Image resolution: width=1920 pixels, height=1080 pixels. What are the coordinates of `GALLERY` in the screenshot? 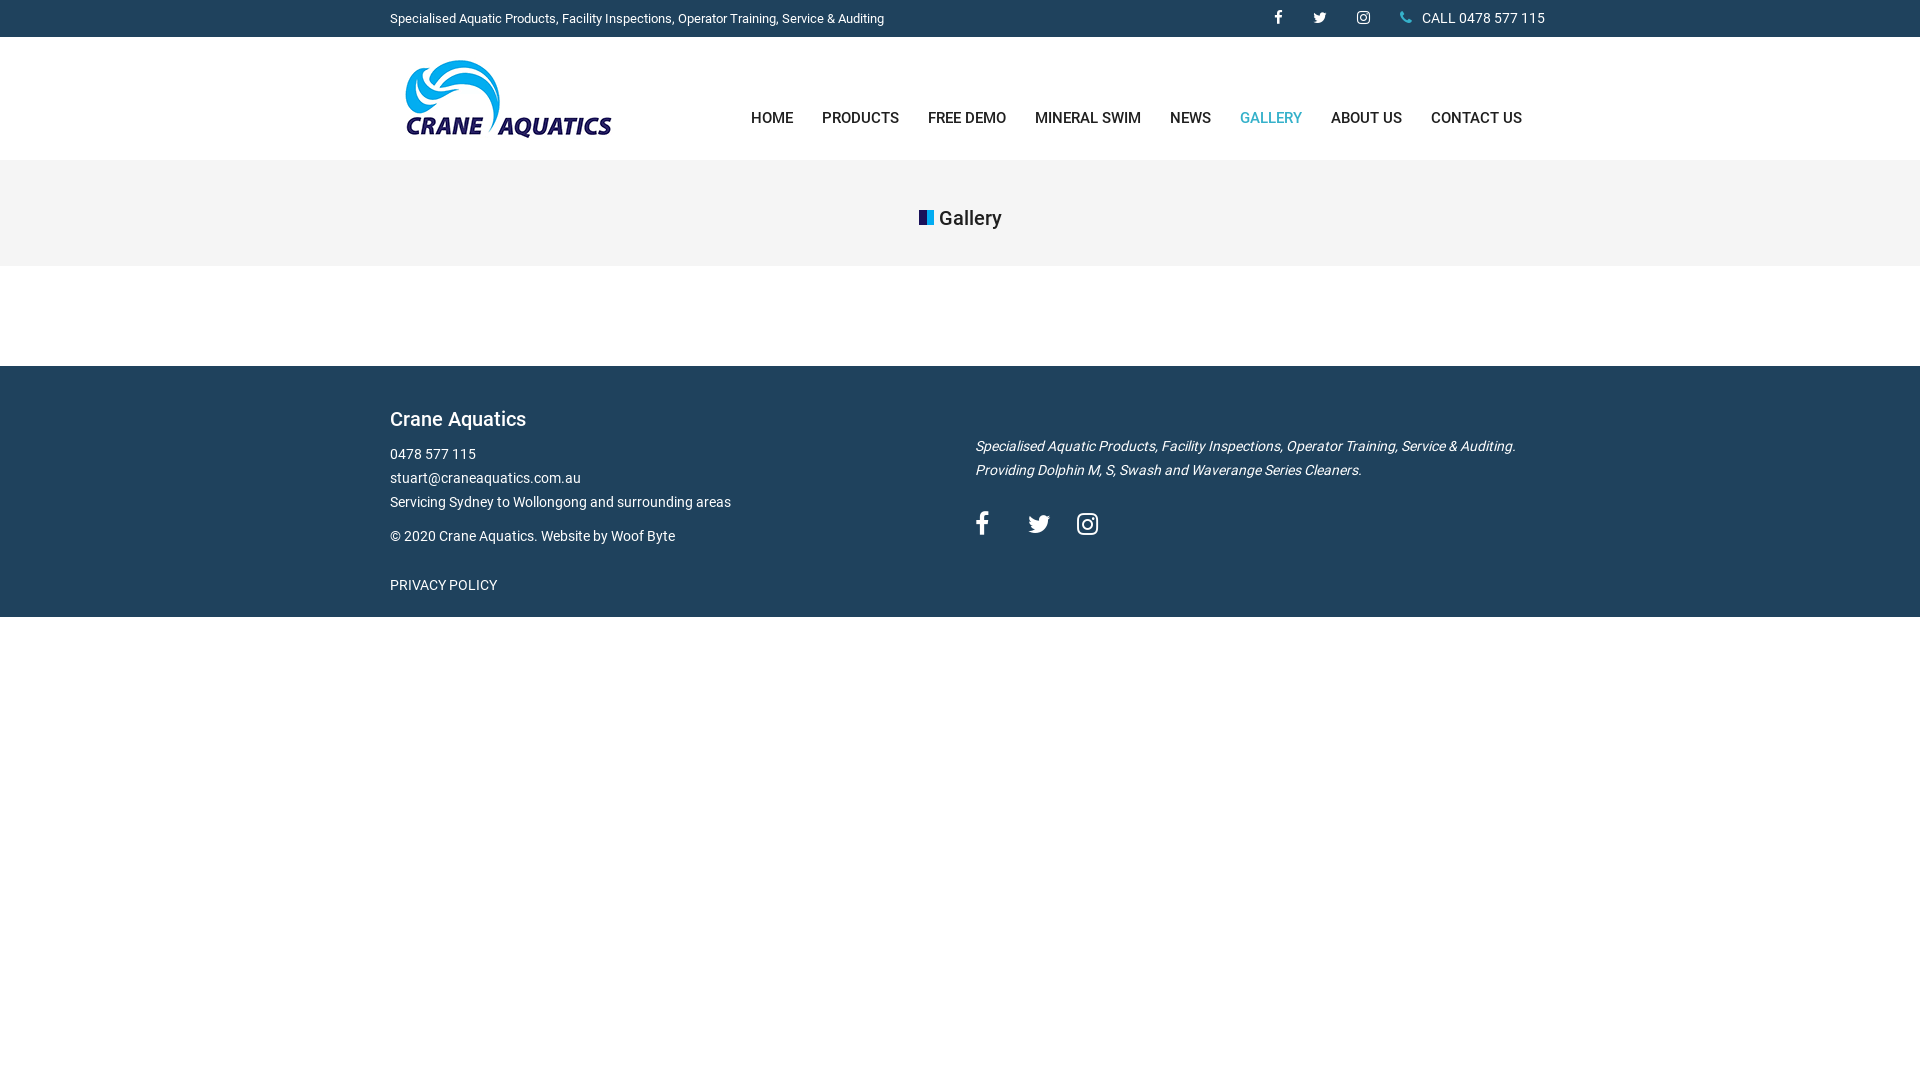 It's located at (1271, 118).